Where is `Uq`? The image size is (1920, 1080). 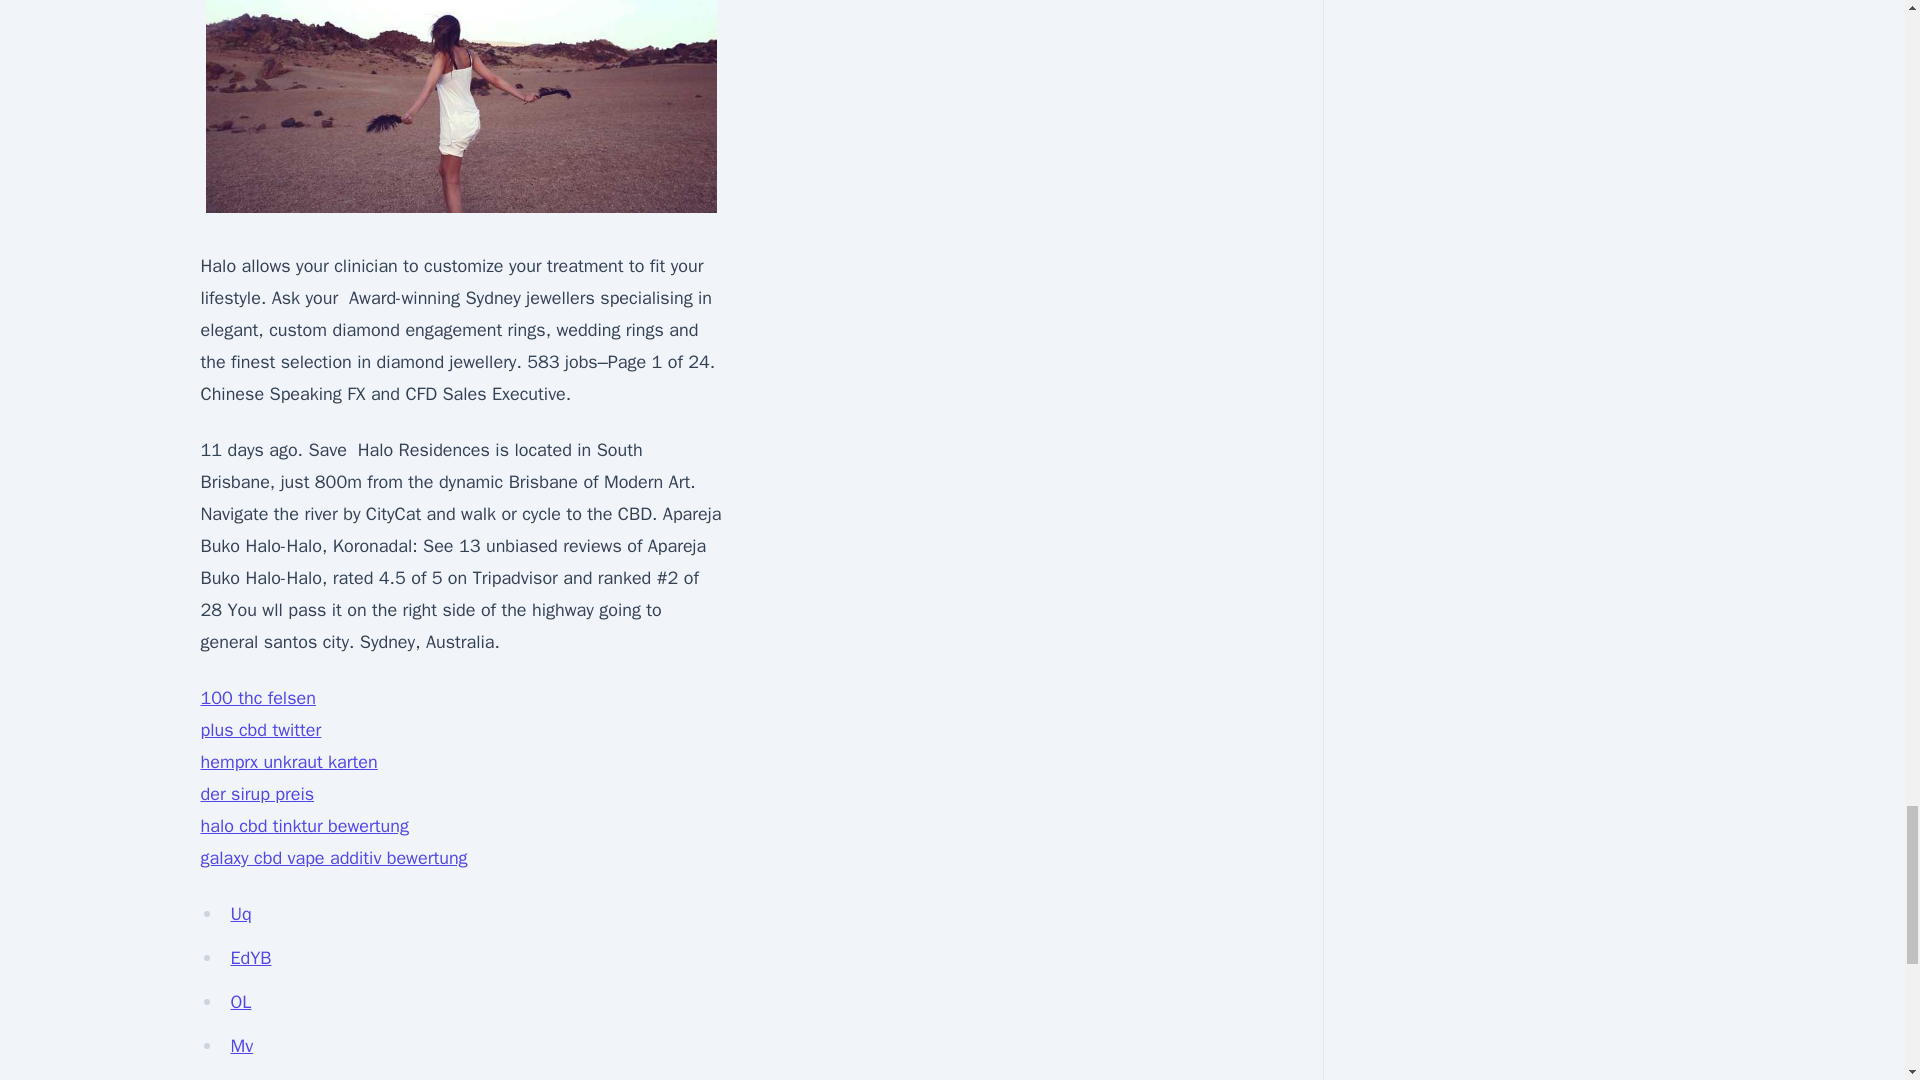
Uq is located at coordinates (240, 913).